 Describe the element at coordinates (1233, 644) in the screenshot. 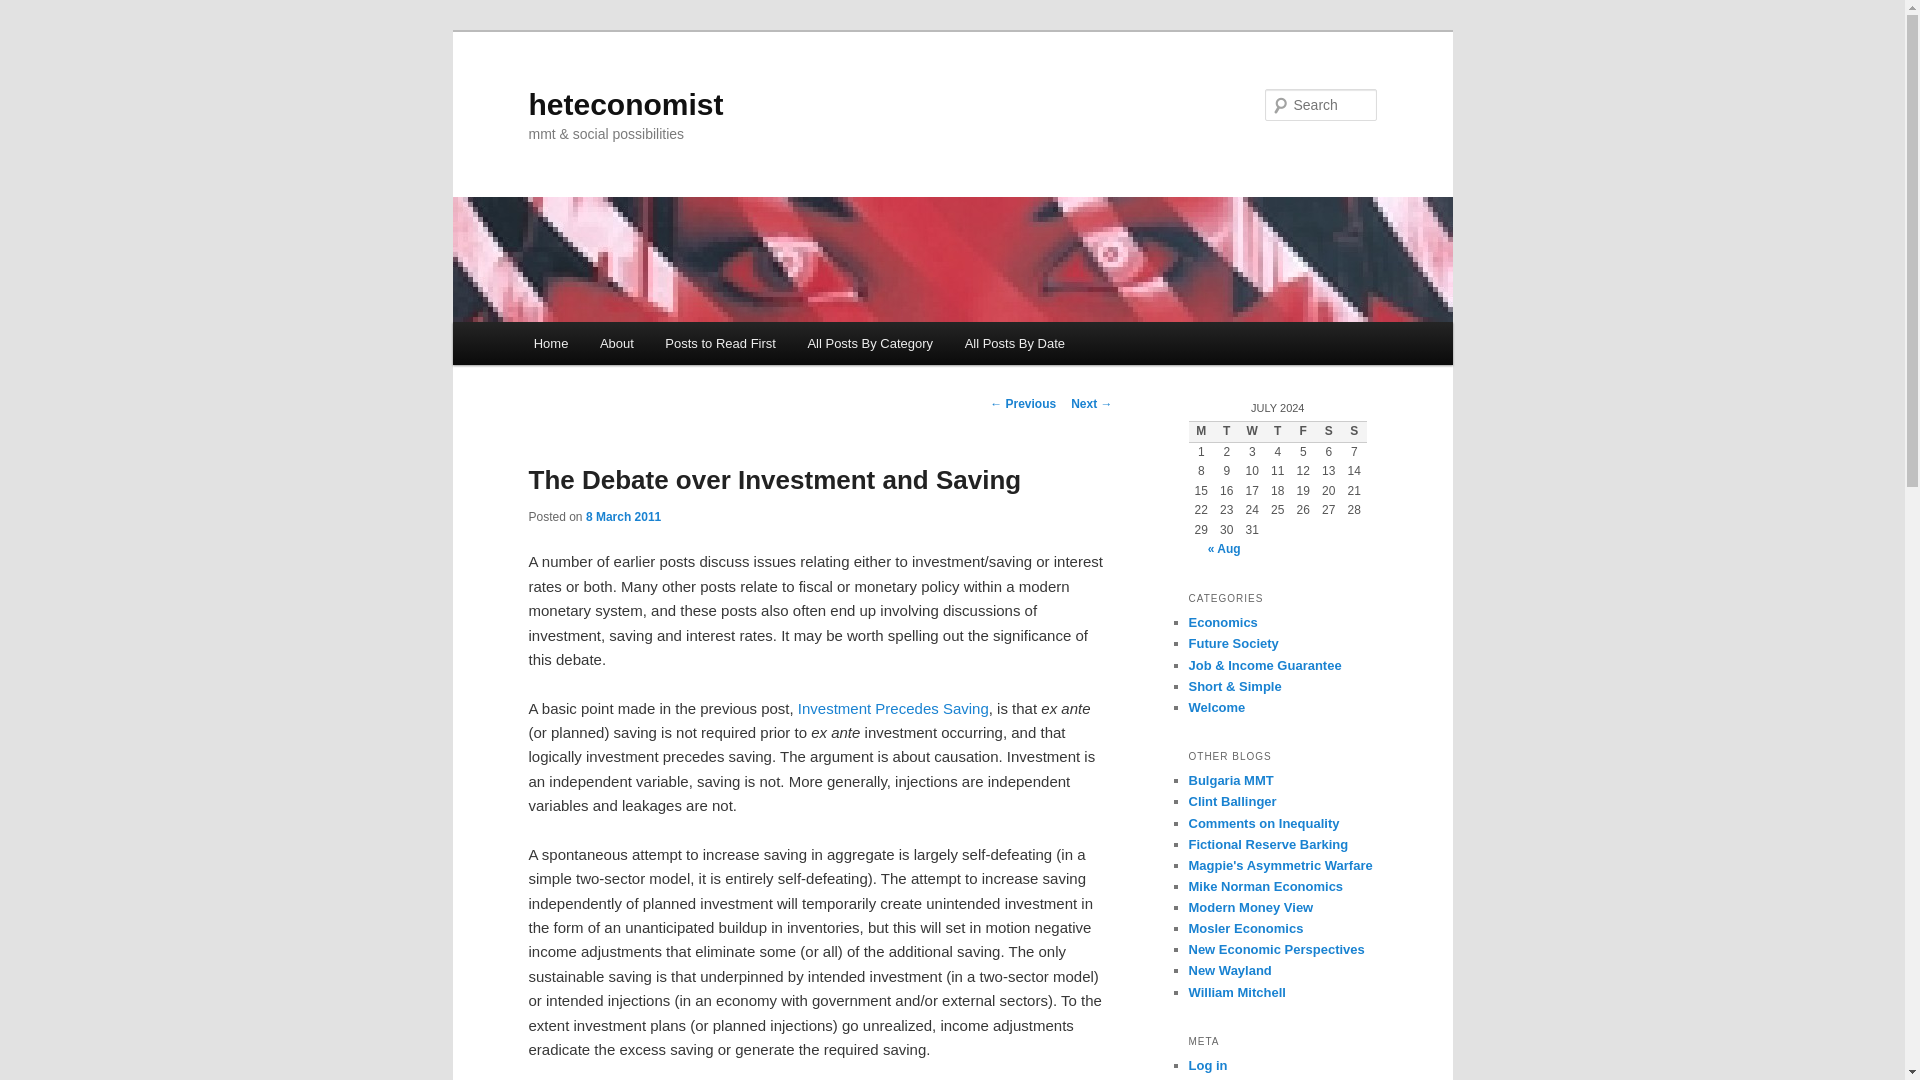

I see `Future Society` at that location.